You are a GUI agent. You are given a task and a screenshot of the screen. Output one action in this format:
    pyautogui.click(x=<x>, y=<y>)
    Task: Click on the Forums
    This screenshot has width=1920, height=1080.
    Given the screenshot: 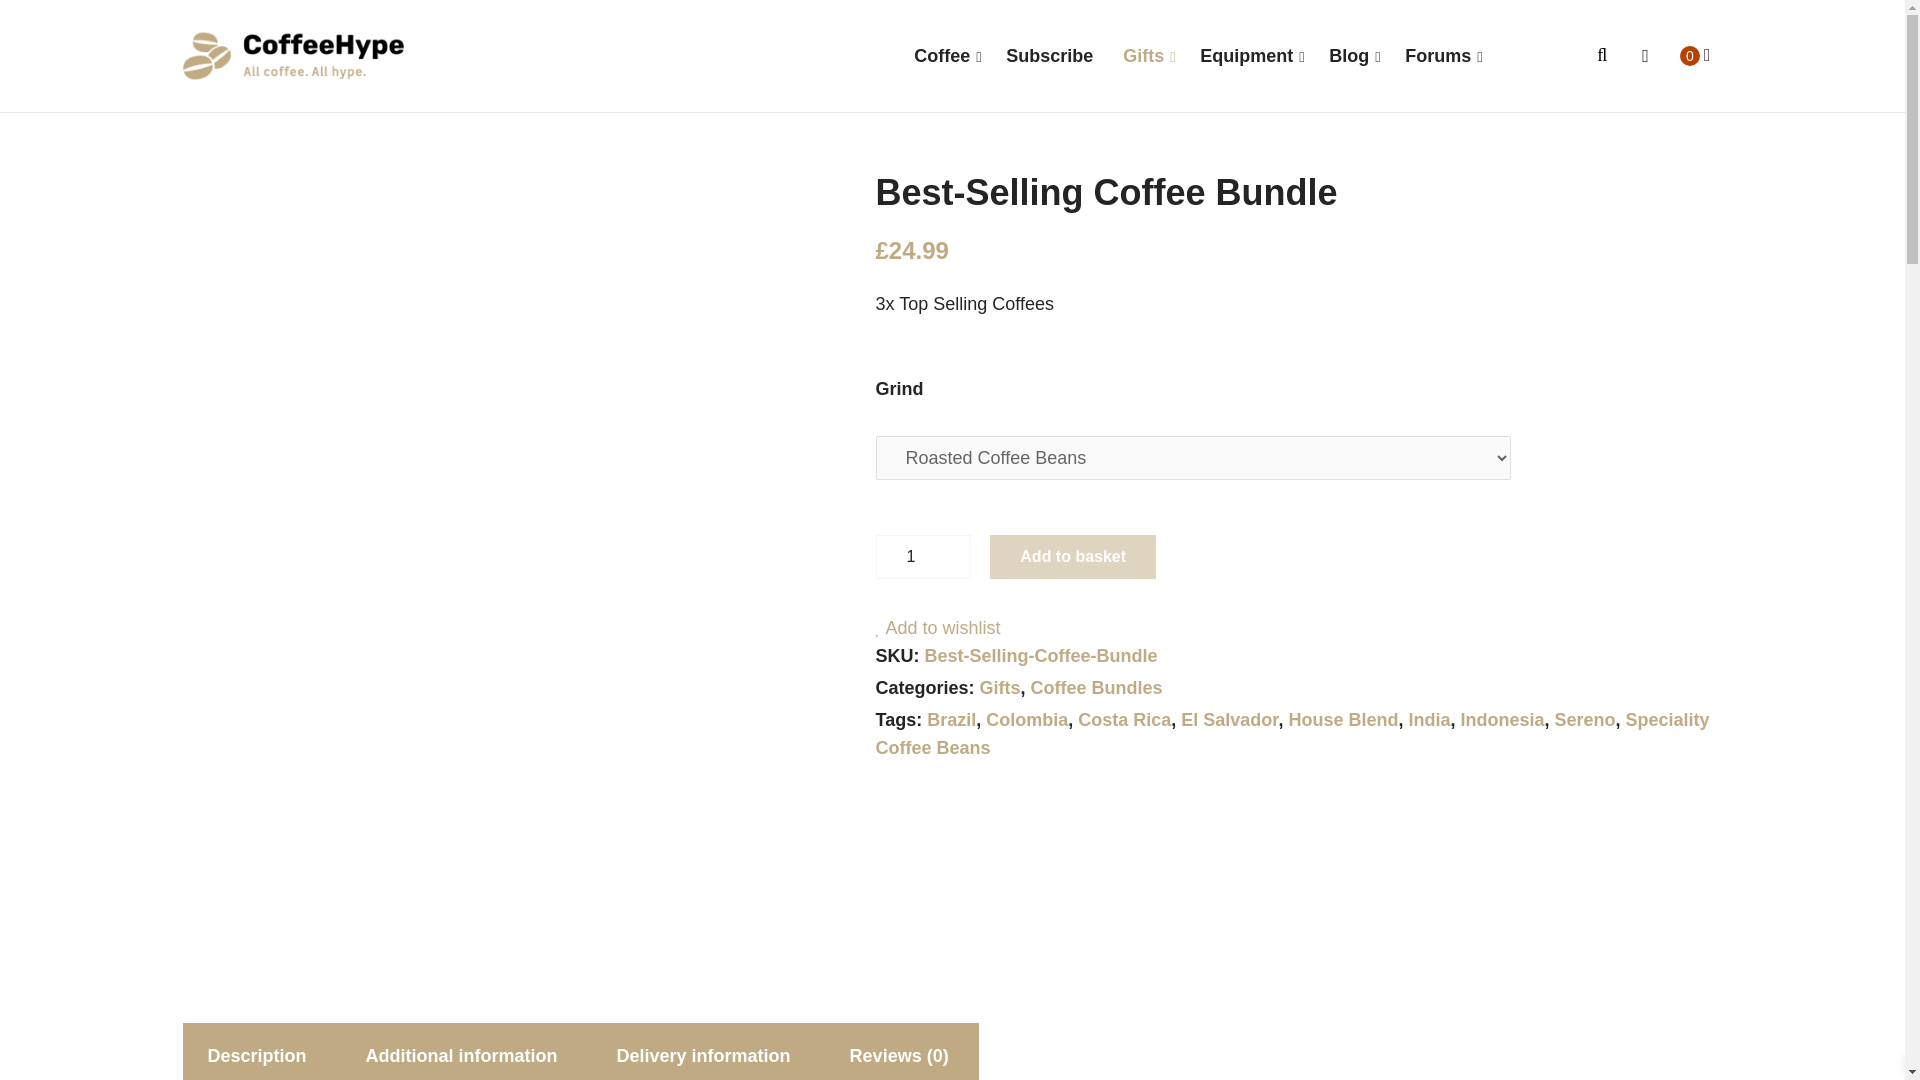 What is the action you would take?
    pyautogui.click(x=1438, y=46)
    